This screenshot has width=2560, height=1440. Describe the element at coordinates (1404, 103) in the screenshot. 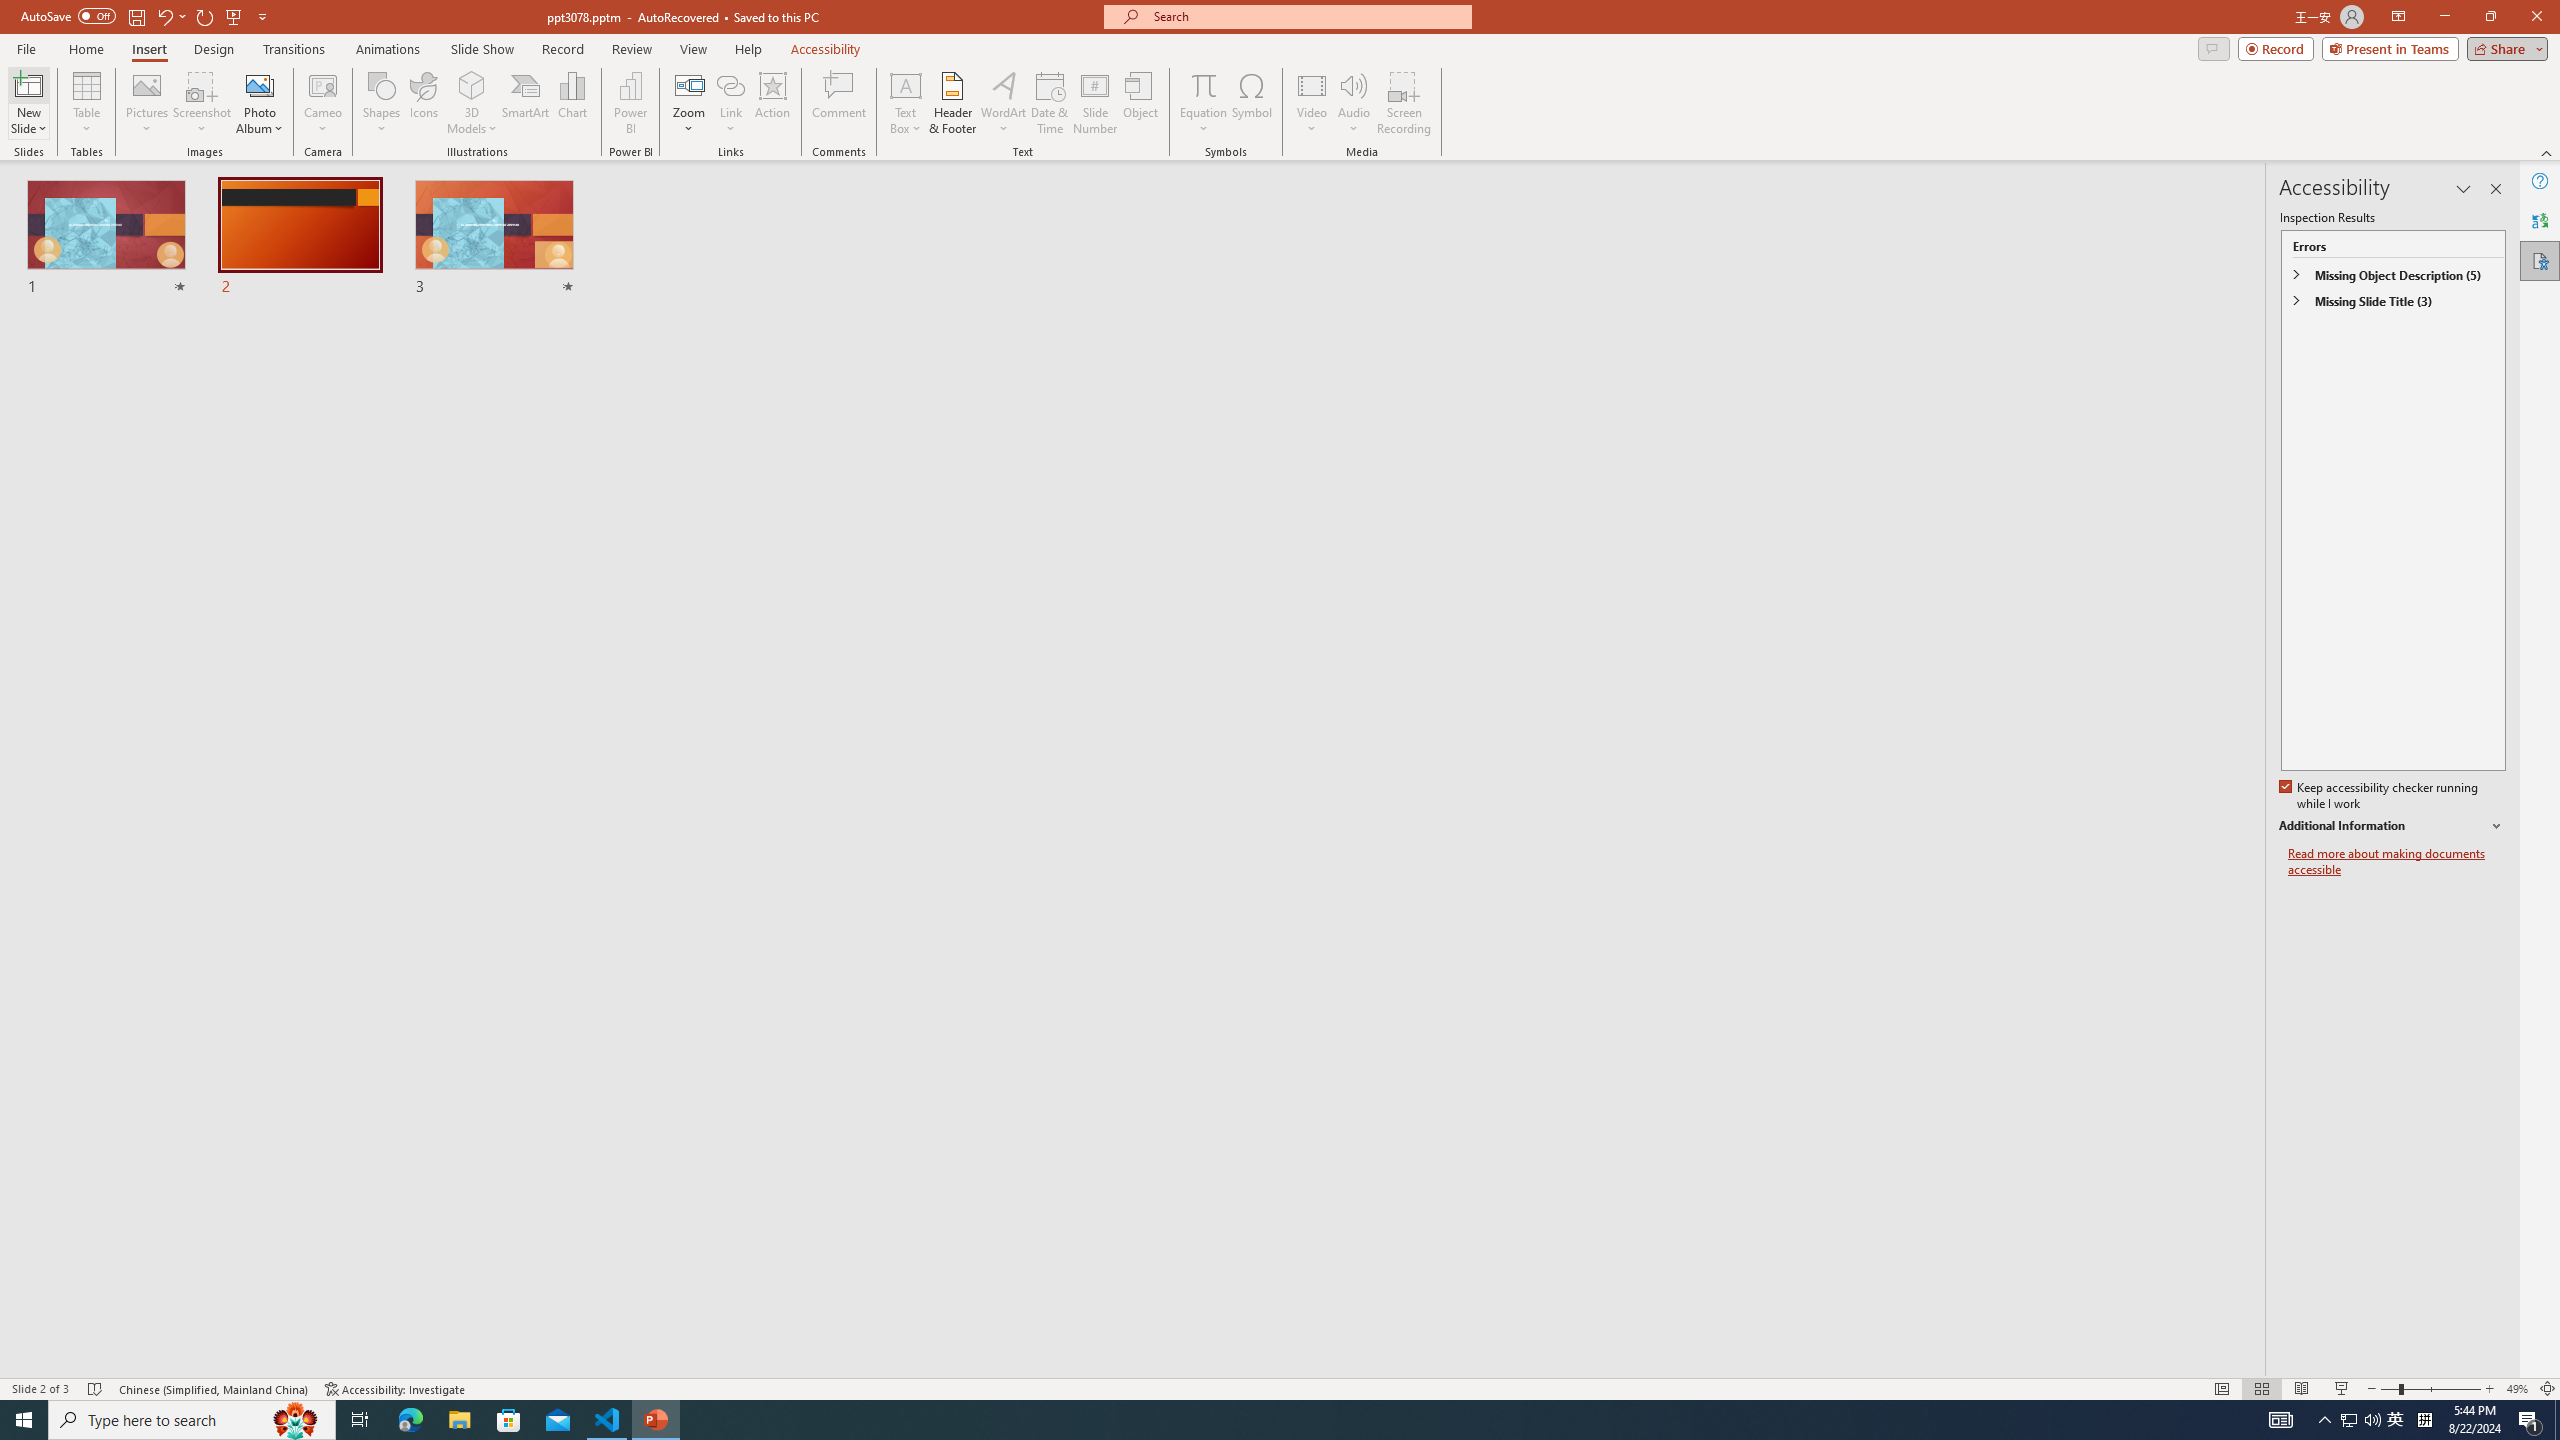

I see `Screen Recording...` at that location.